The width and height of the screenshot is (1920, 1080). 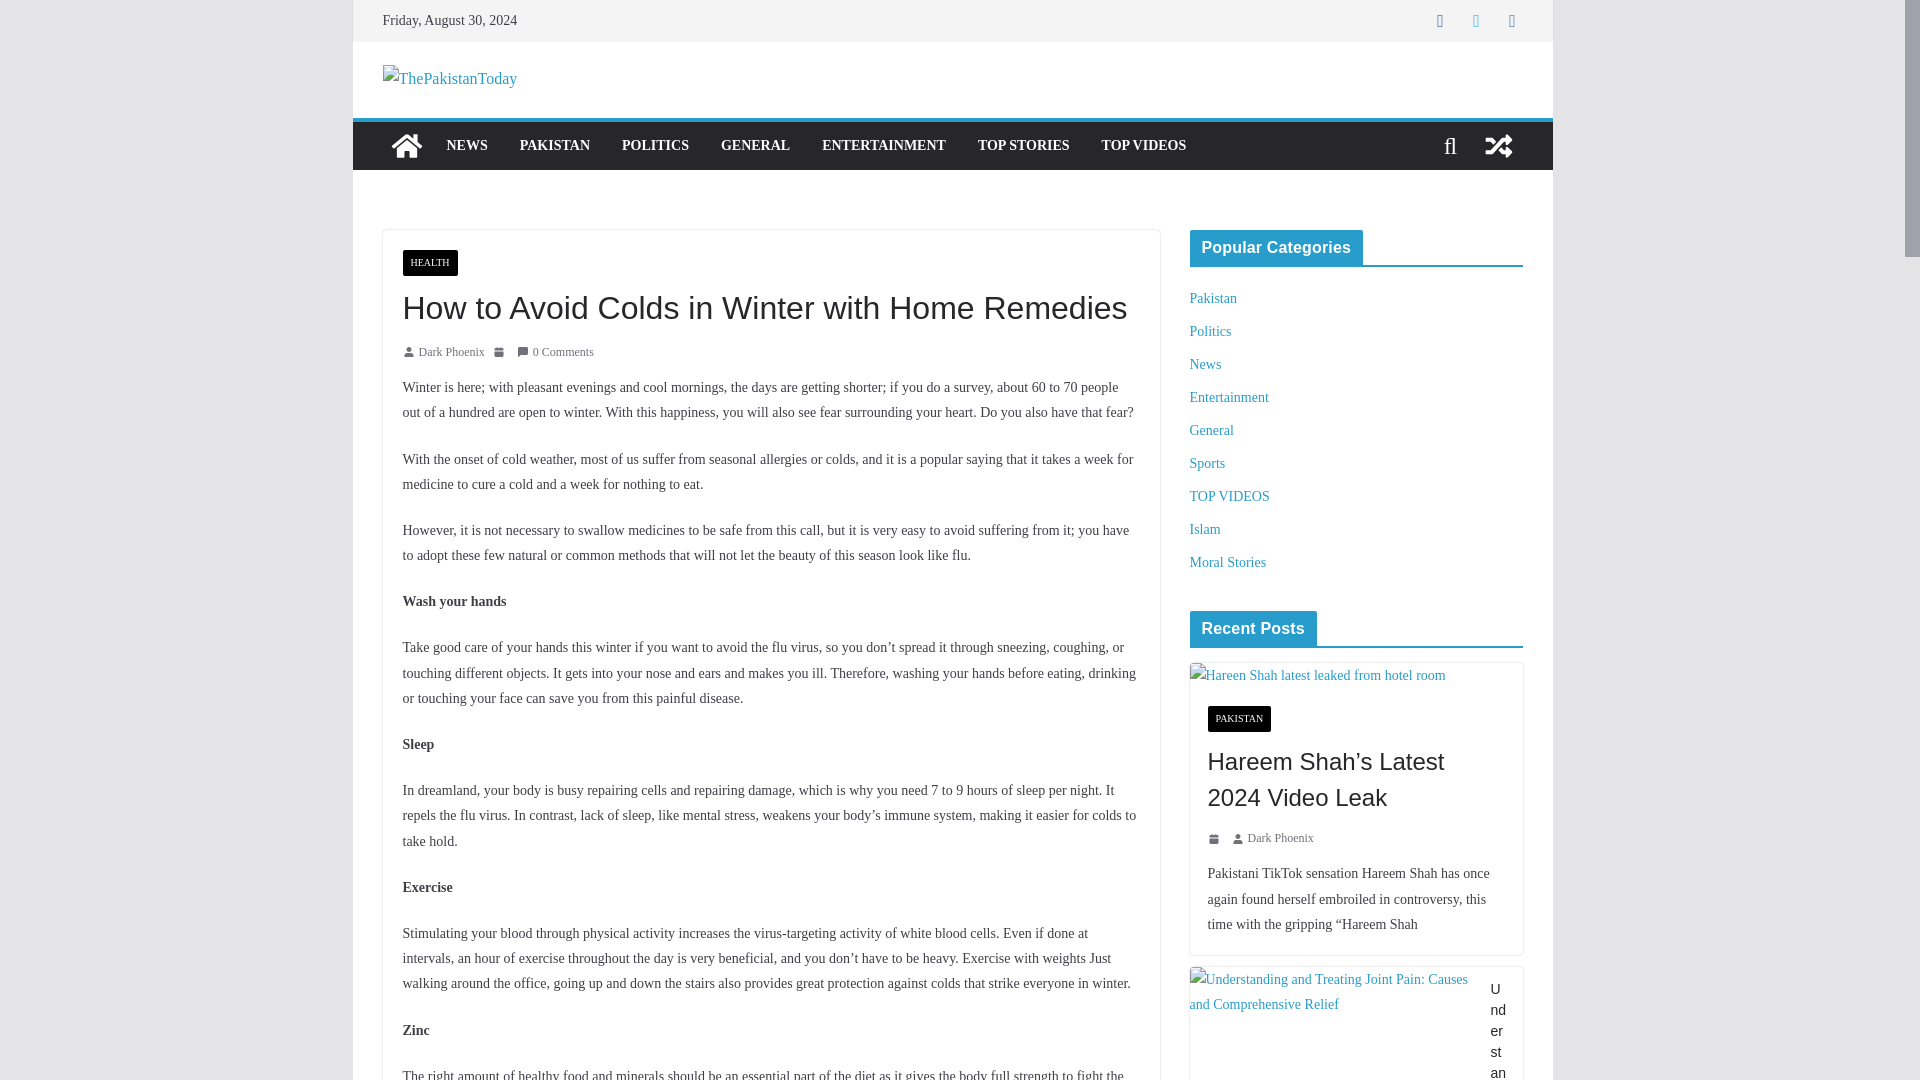 What do you see at coordinates (406, 146) in the screenshot?
I see `ThePakistanToday` at bounding box center [406, 146].